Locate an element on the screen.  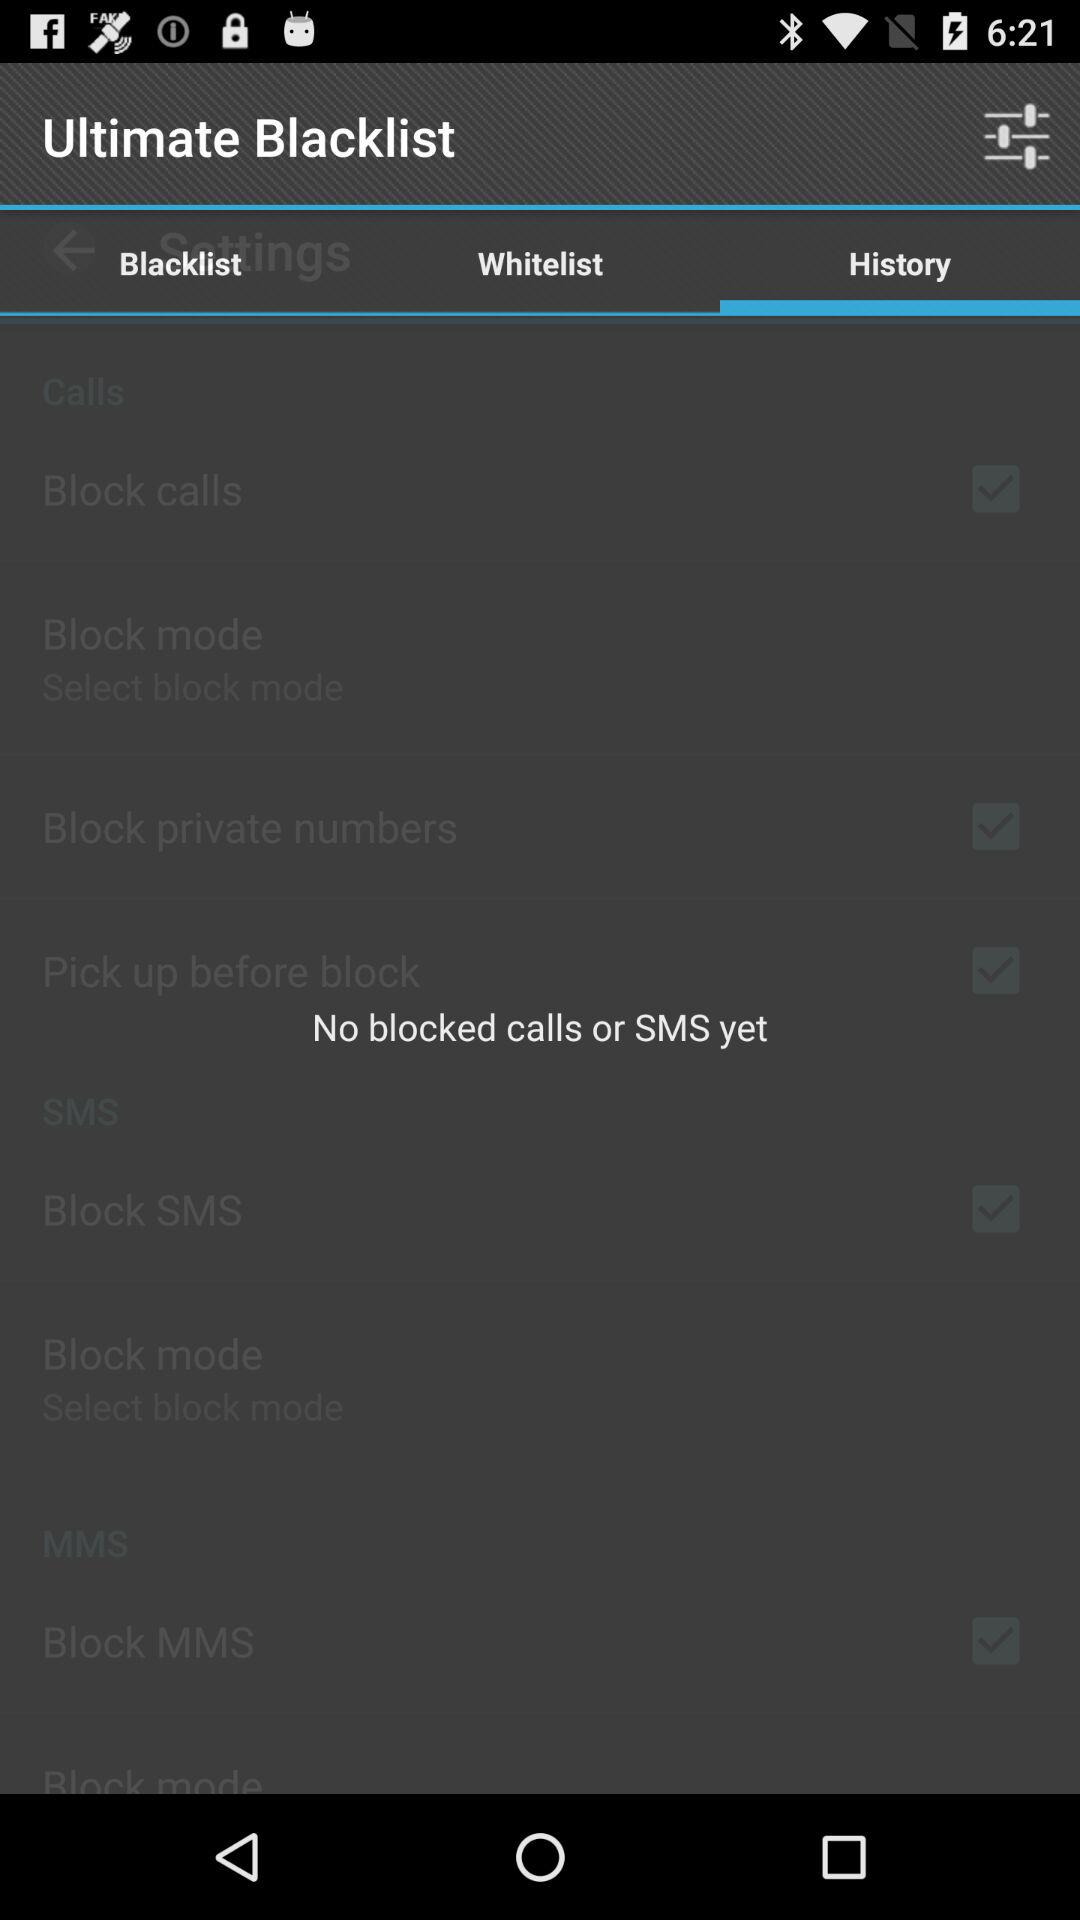
launch the whitelist is located at coordinates (540, 262).